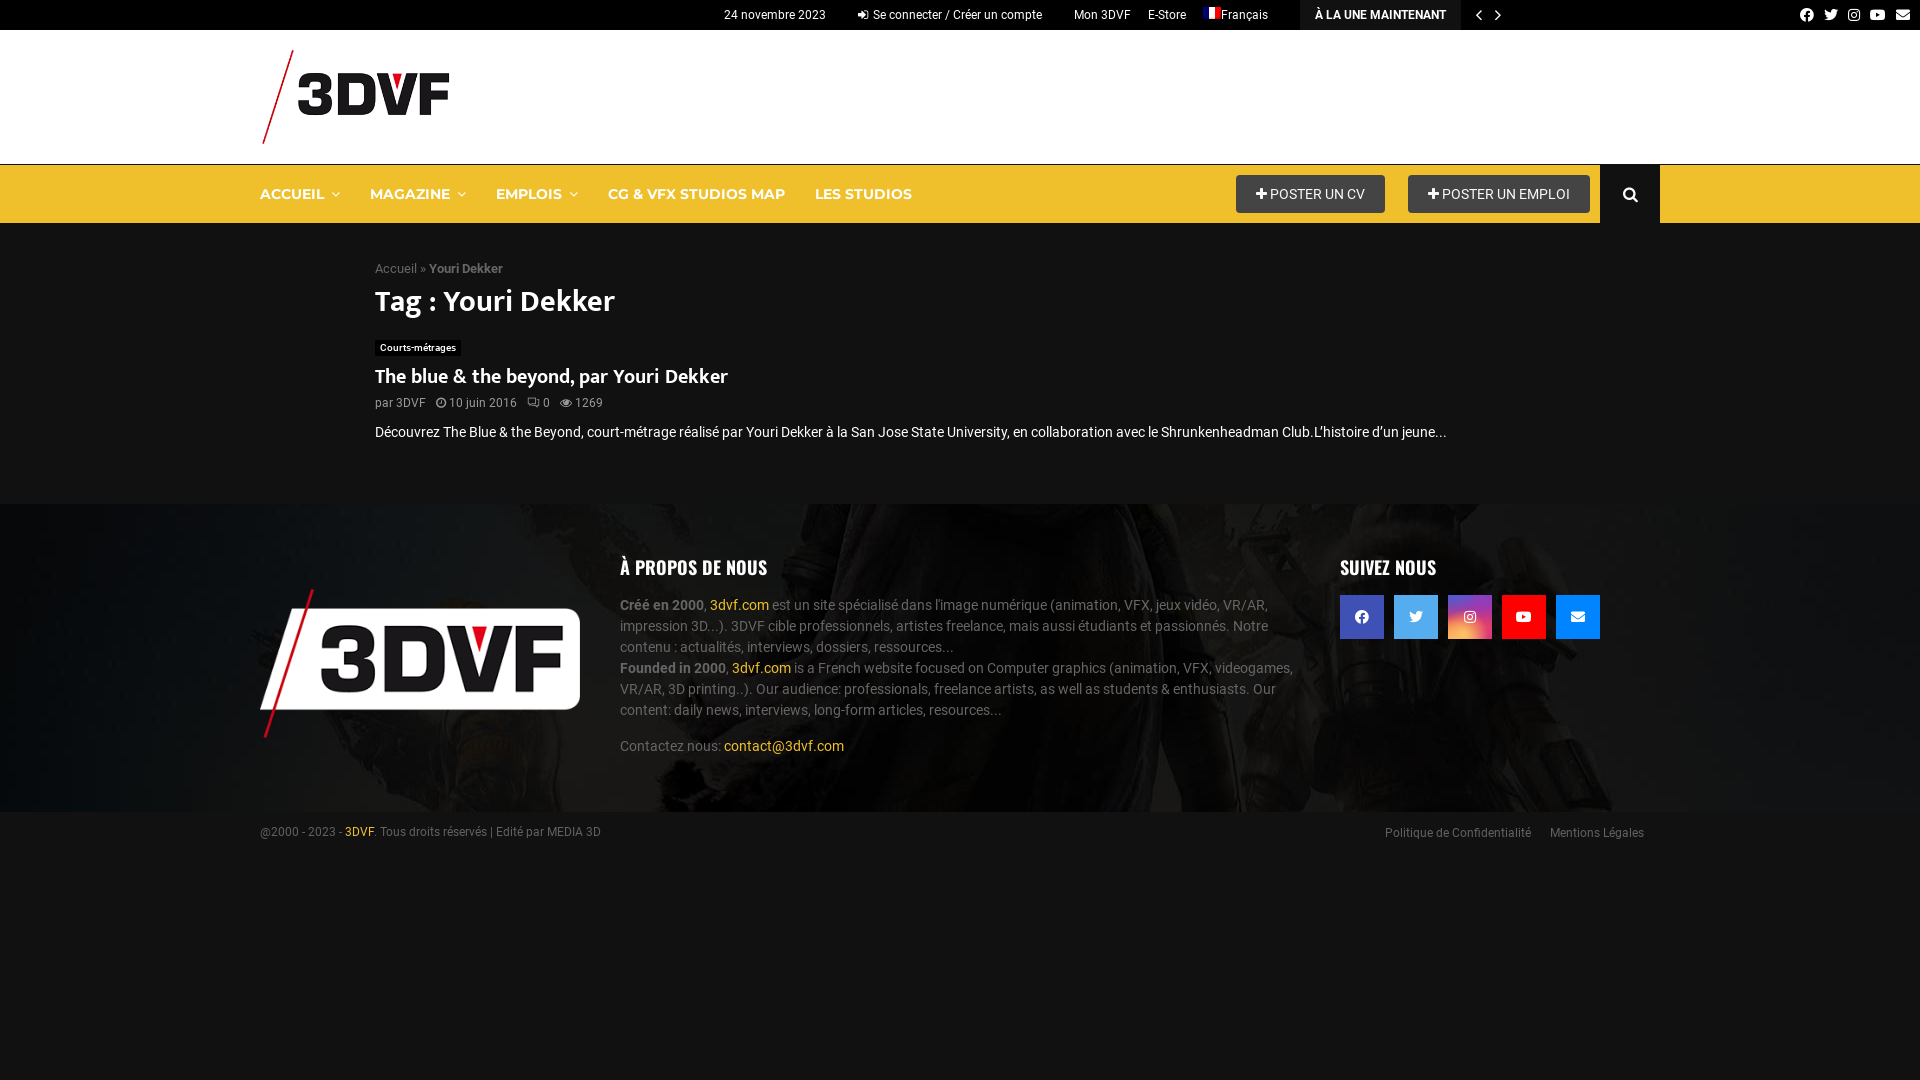 The image size is (1920, 1080). What do you see at coordinates (1524, 617) in the screenshot?
I see `Youtube` at bounding box center [1524, 617].